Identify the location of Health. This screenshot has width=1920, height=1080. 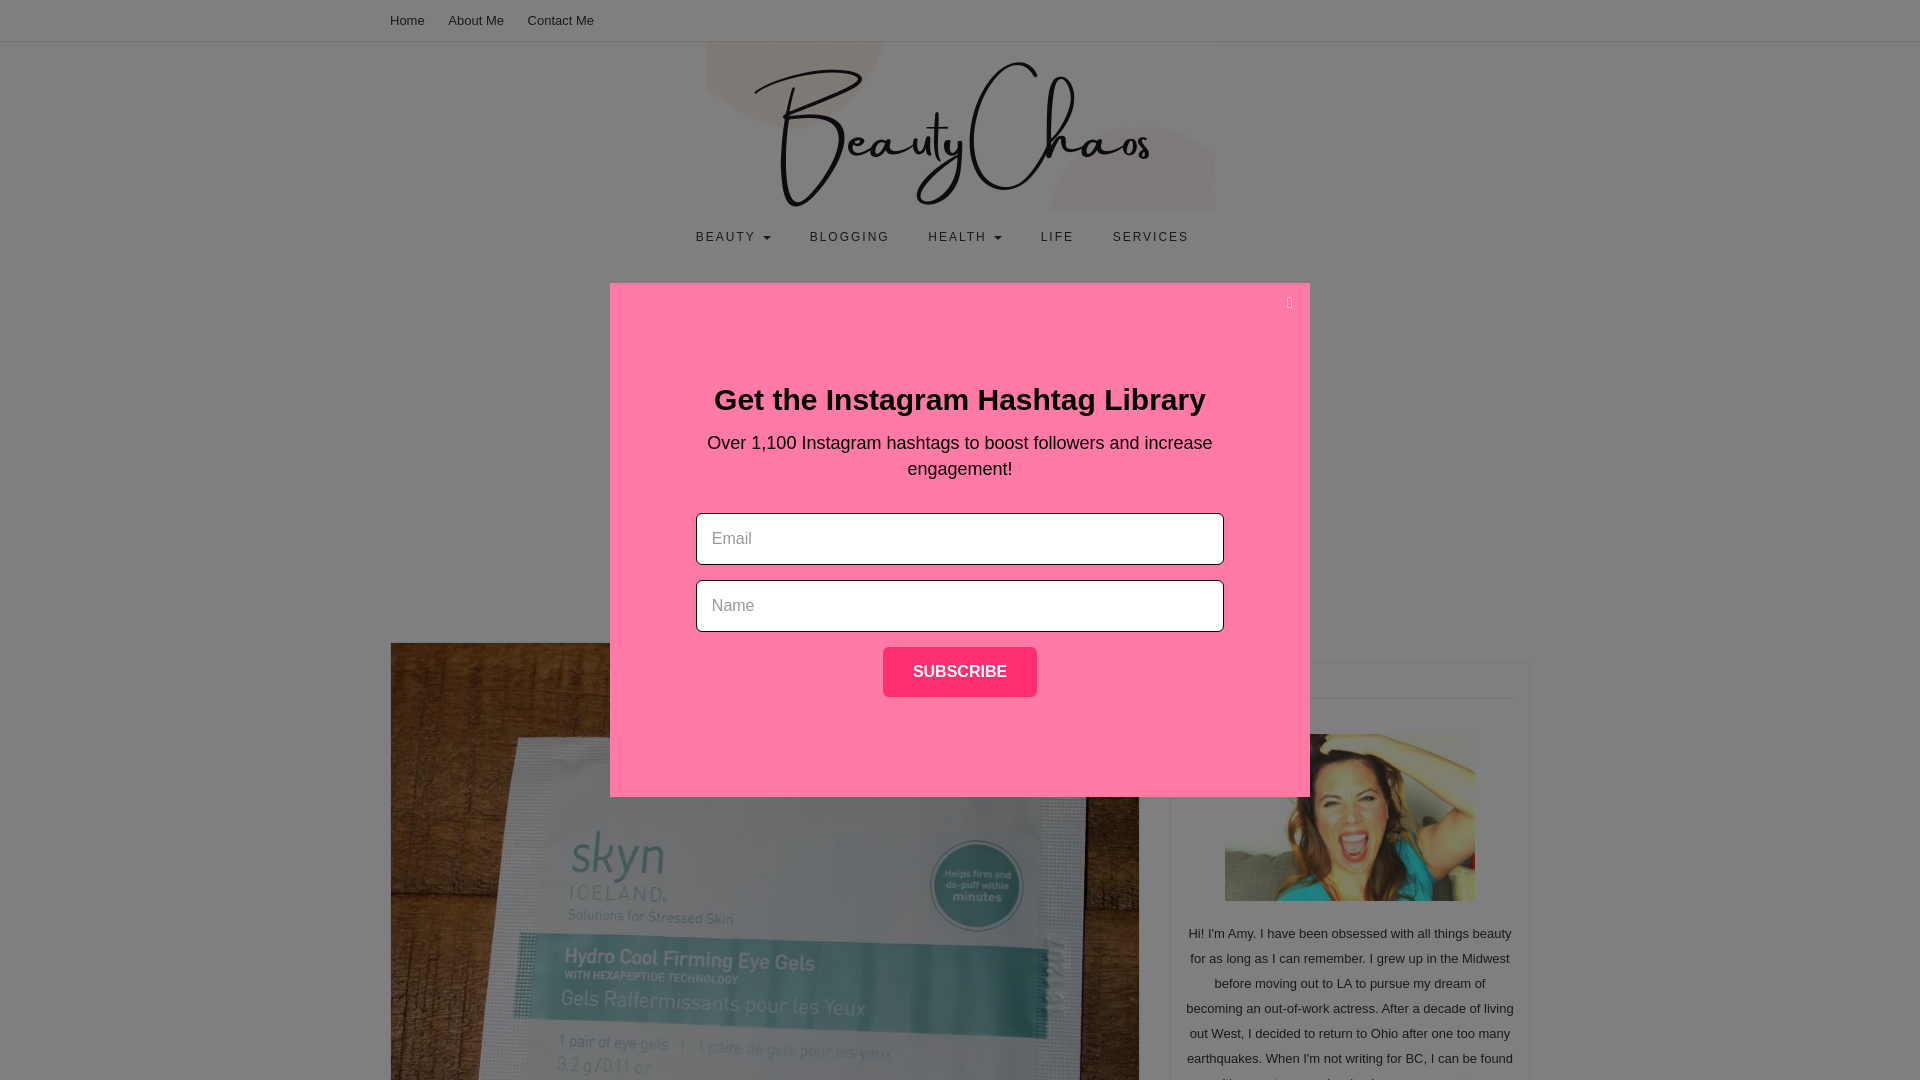
(964, 236).